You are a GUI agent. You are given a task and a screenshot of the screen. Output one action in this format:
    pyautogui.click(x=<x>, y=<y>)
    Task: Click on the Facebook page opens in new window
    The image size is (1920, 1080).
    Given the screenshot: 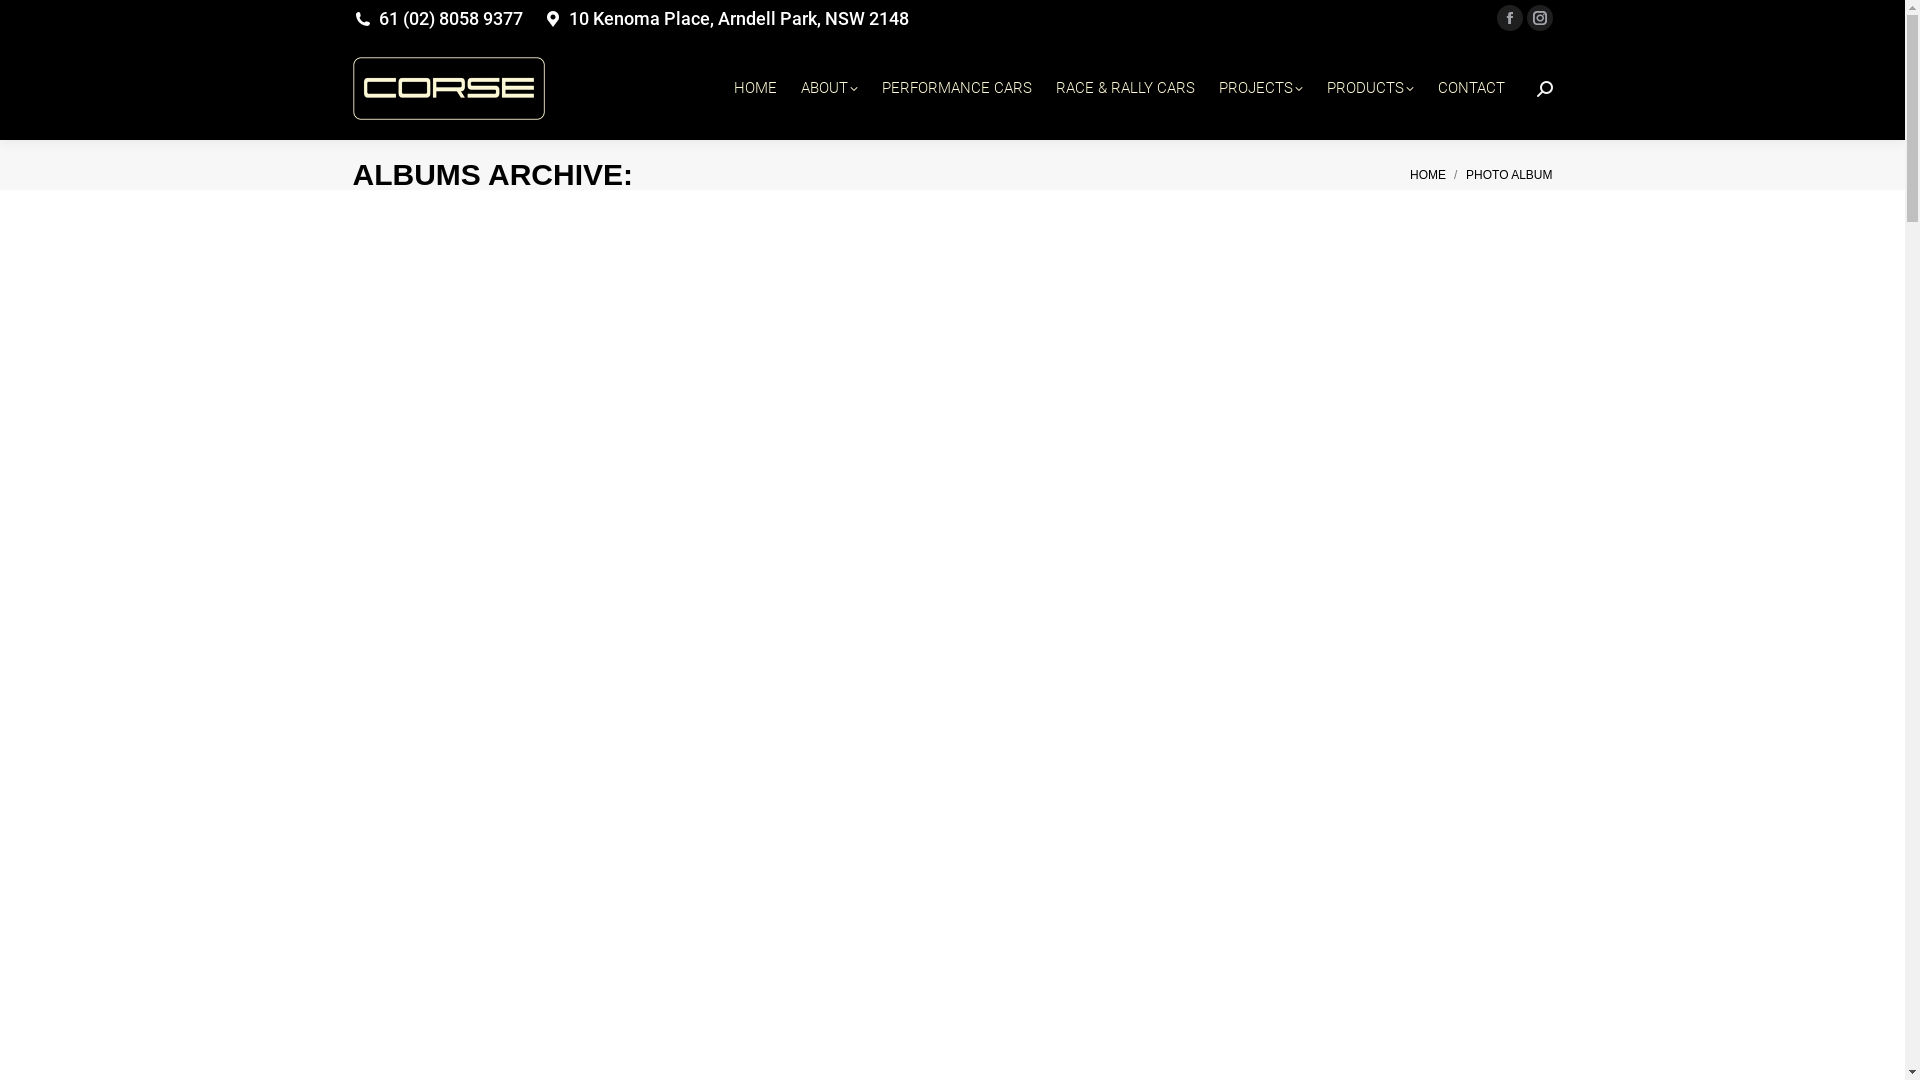 What is the action you would take?
    pyautogui.click(x=1509, y=18)
    